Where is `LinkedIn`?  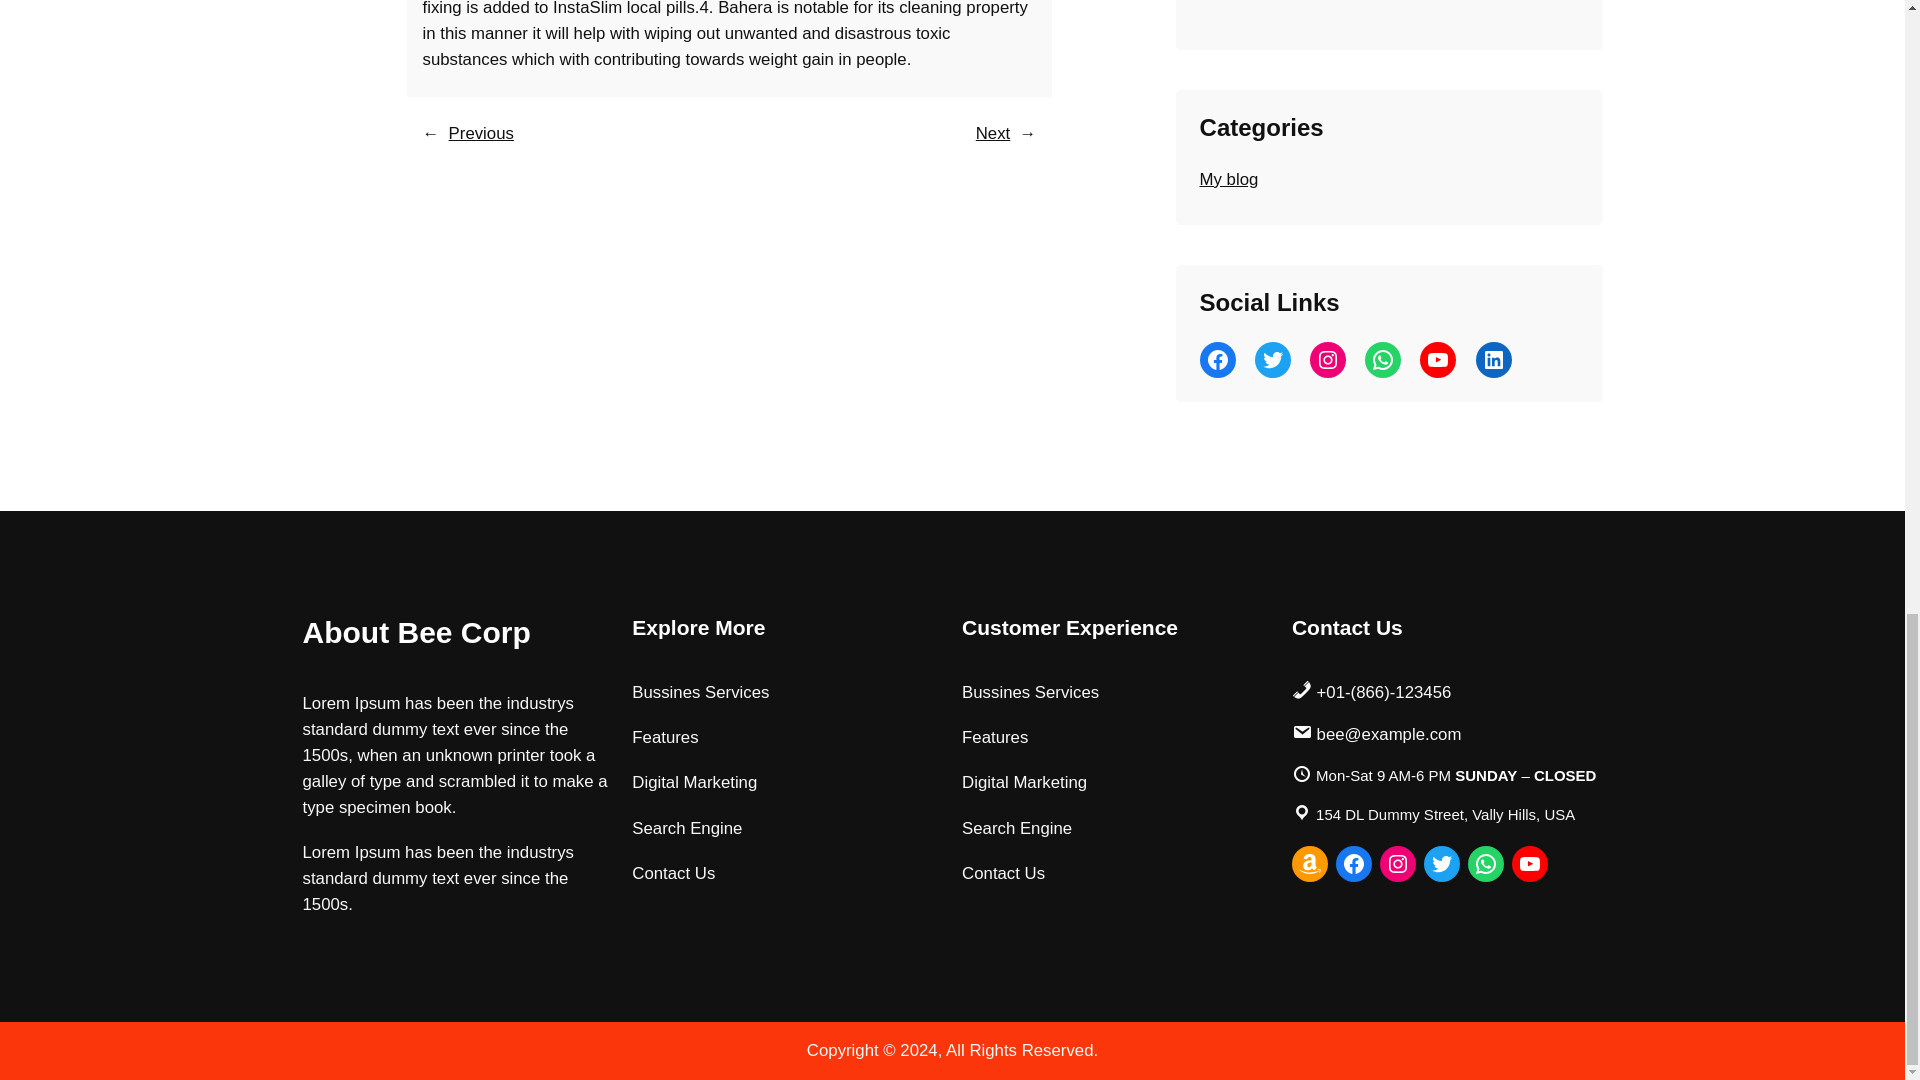 LinkedIn is located at coordinates (1494, 360).